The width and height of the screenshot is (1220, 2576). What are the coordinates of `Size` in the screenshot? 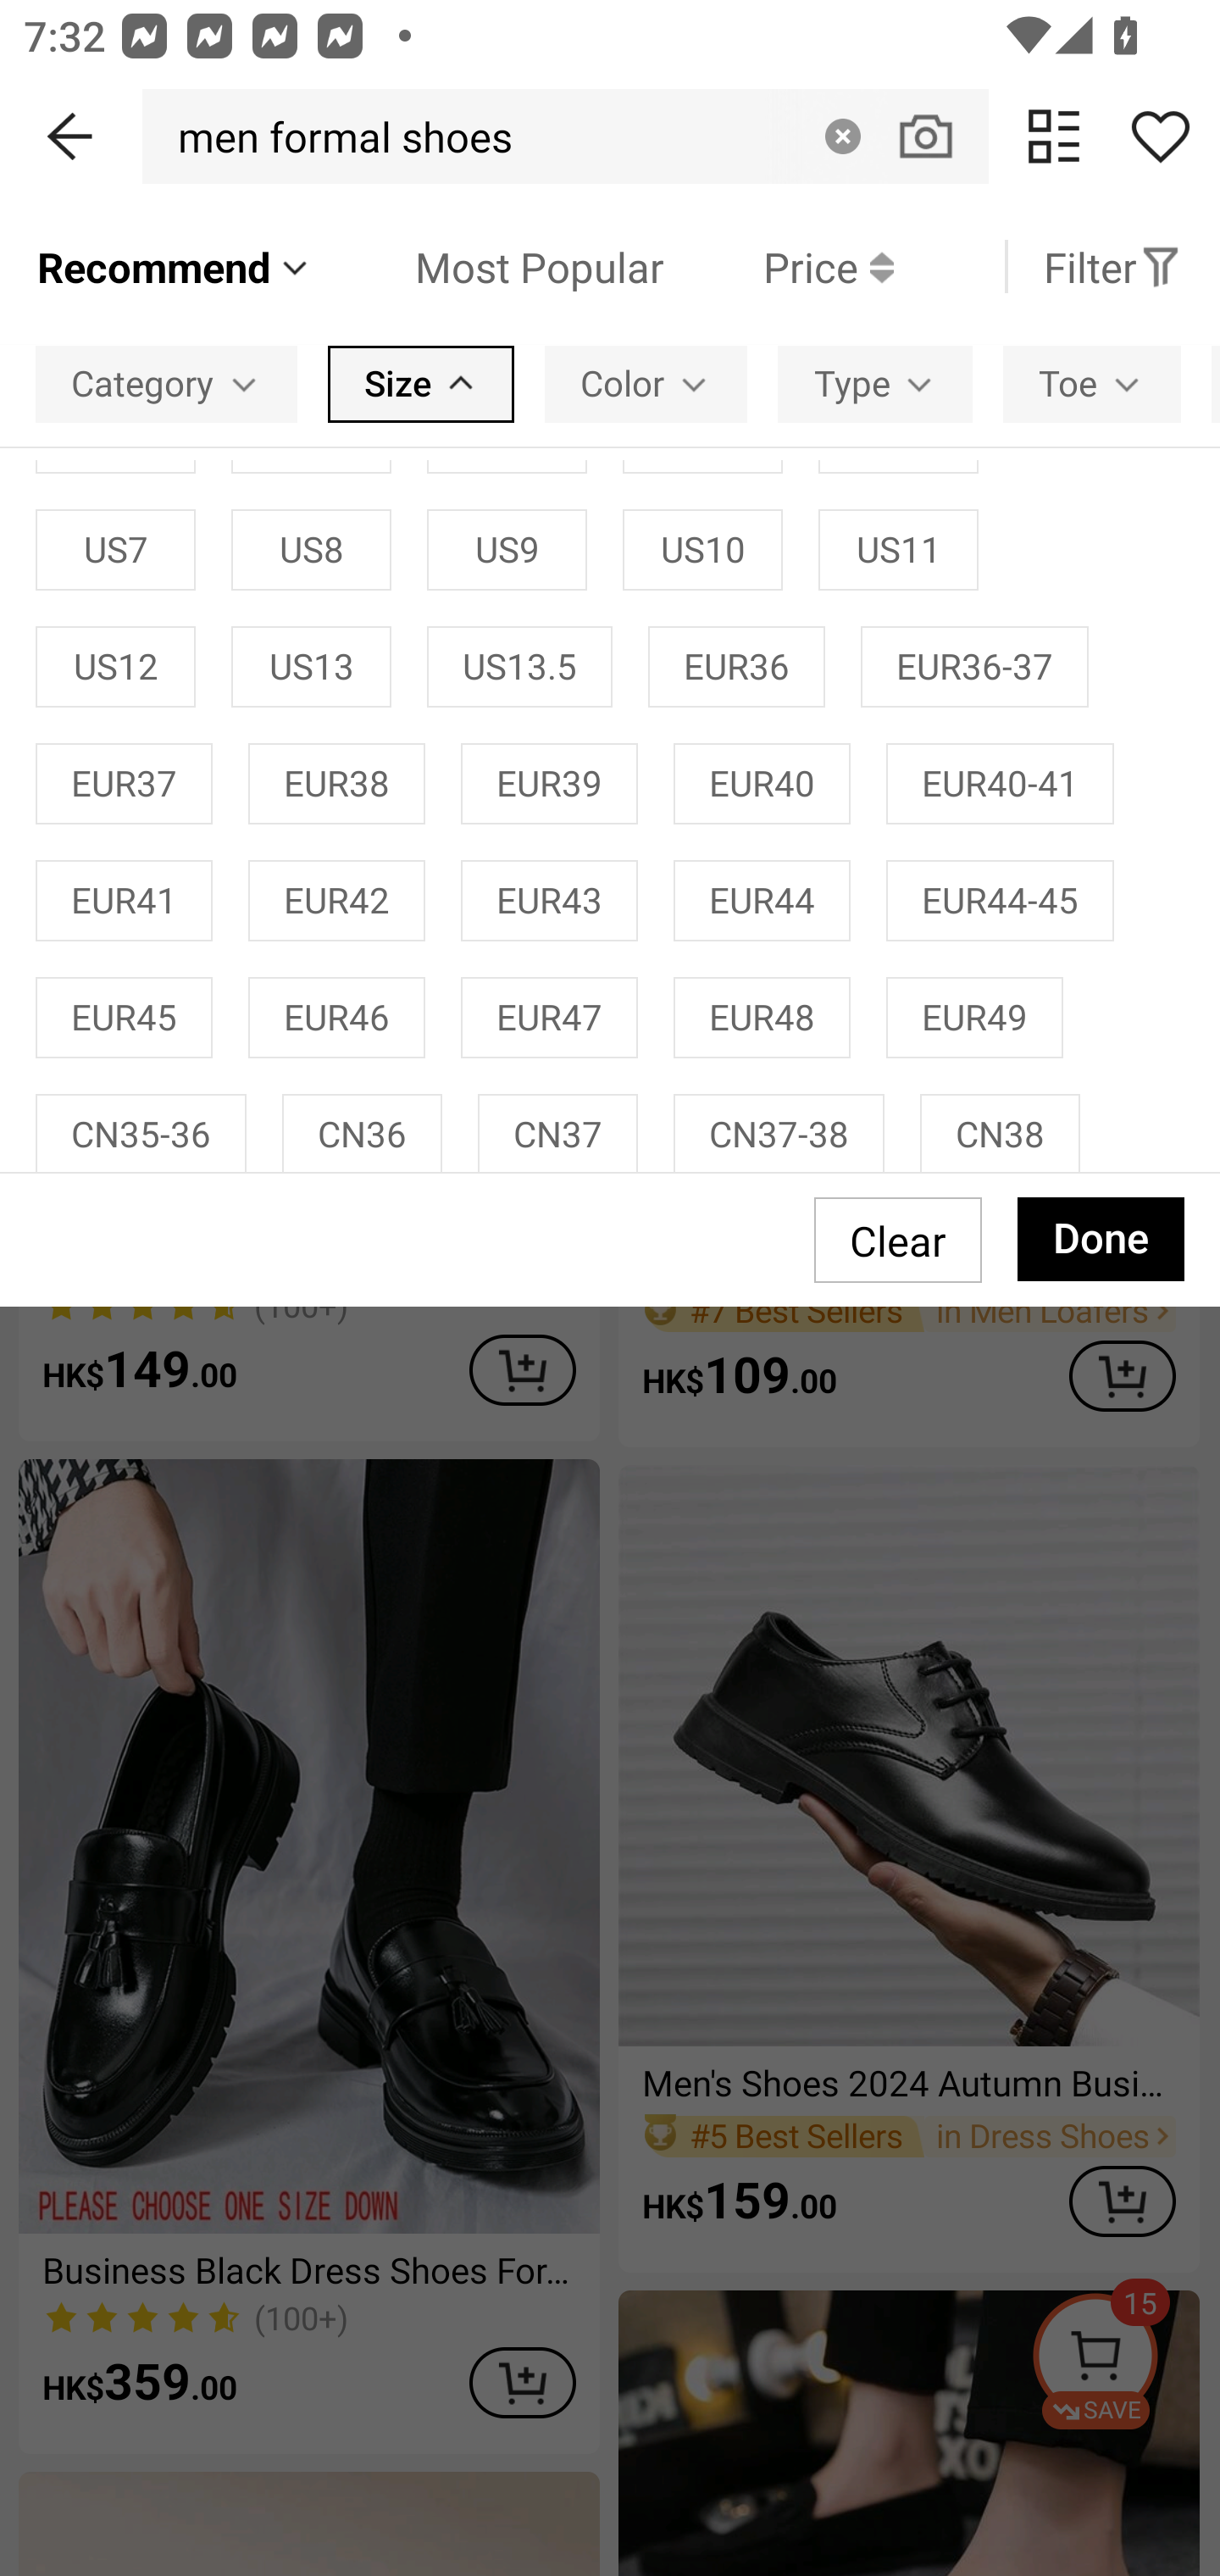 It's located at (421, 383).